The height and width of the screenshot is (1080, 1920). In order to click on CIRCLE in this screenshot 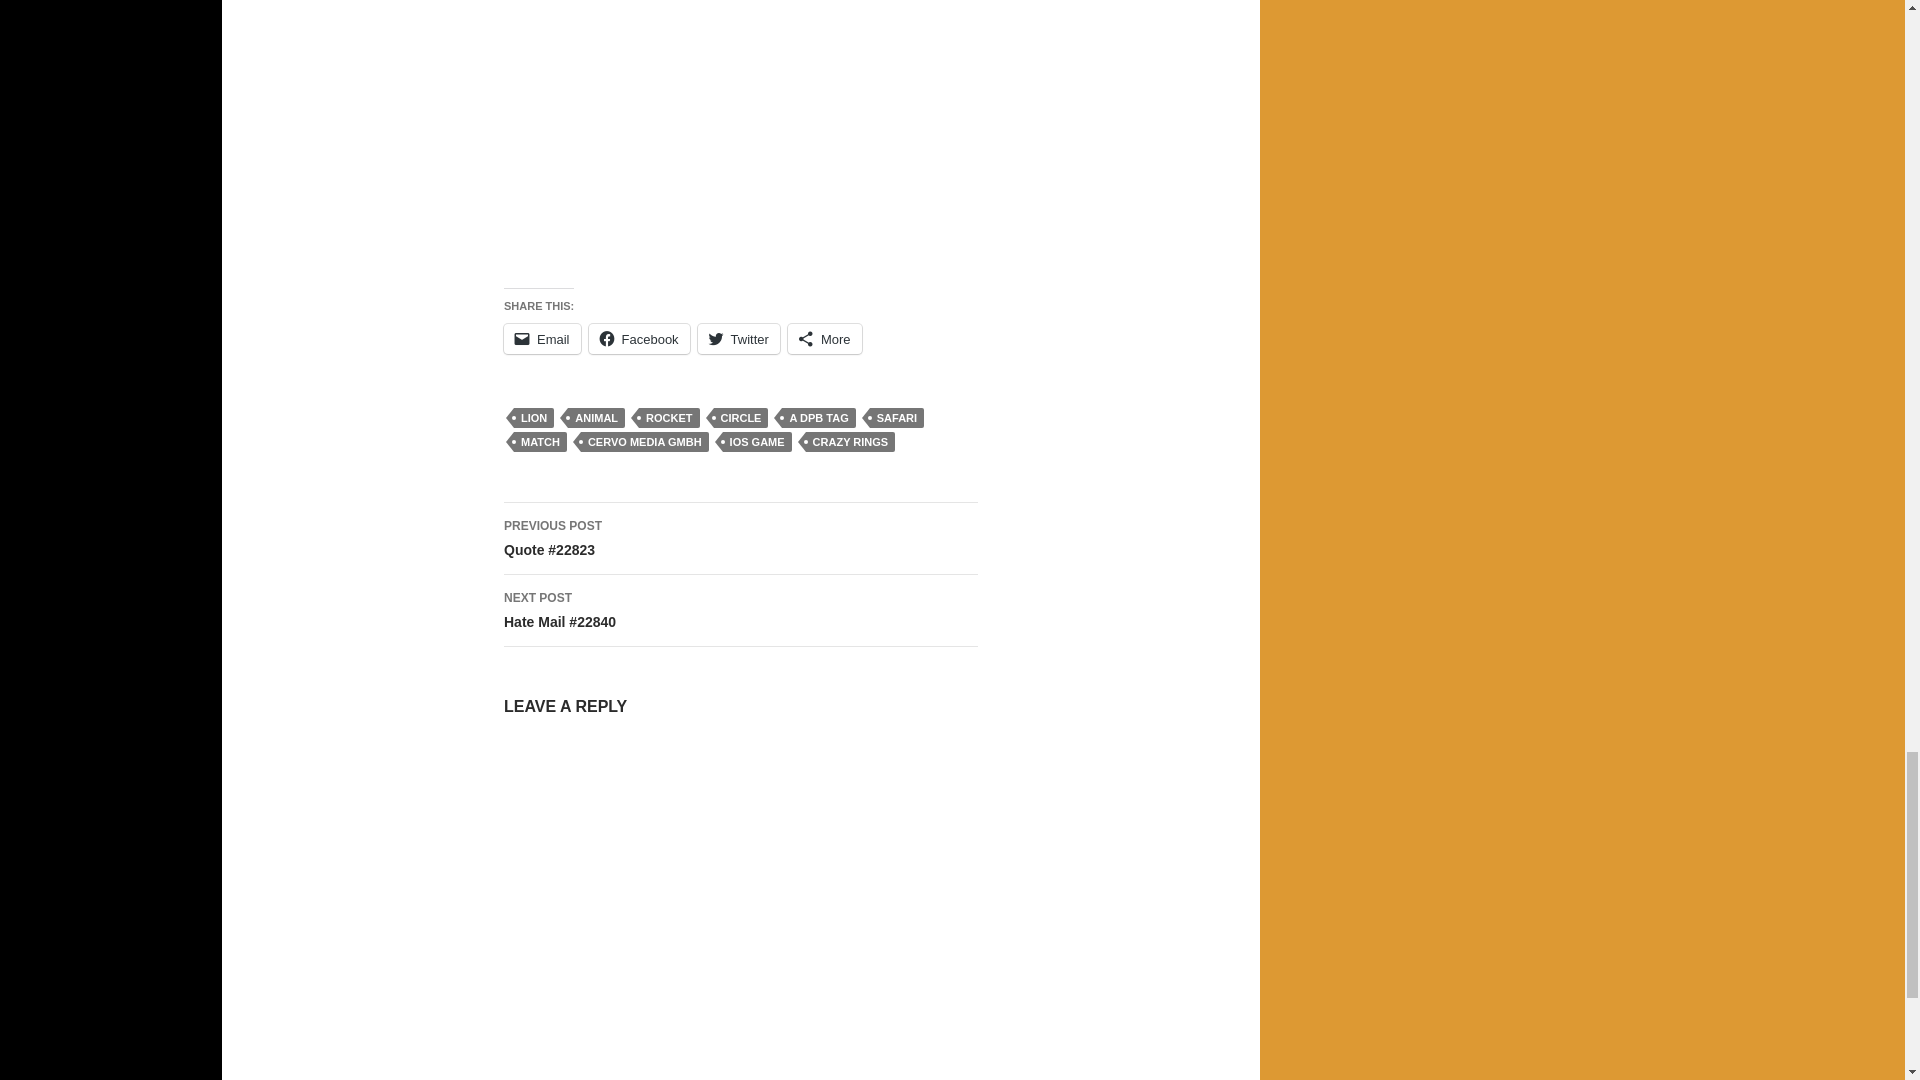, I will do `click(742, 418)`.